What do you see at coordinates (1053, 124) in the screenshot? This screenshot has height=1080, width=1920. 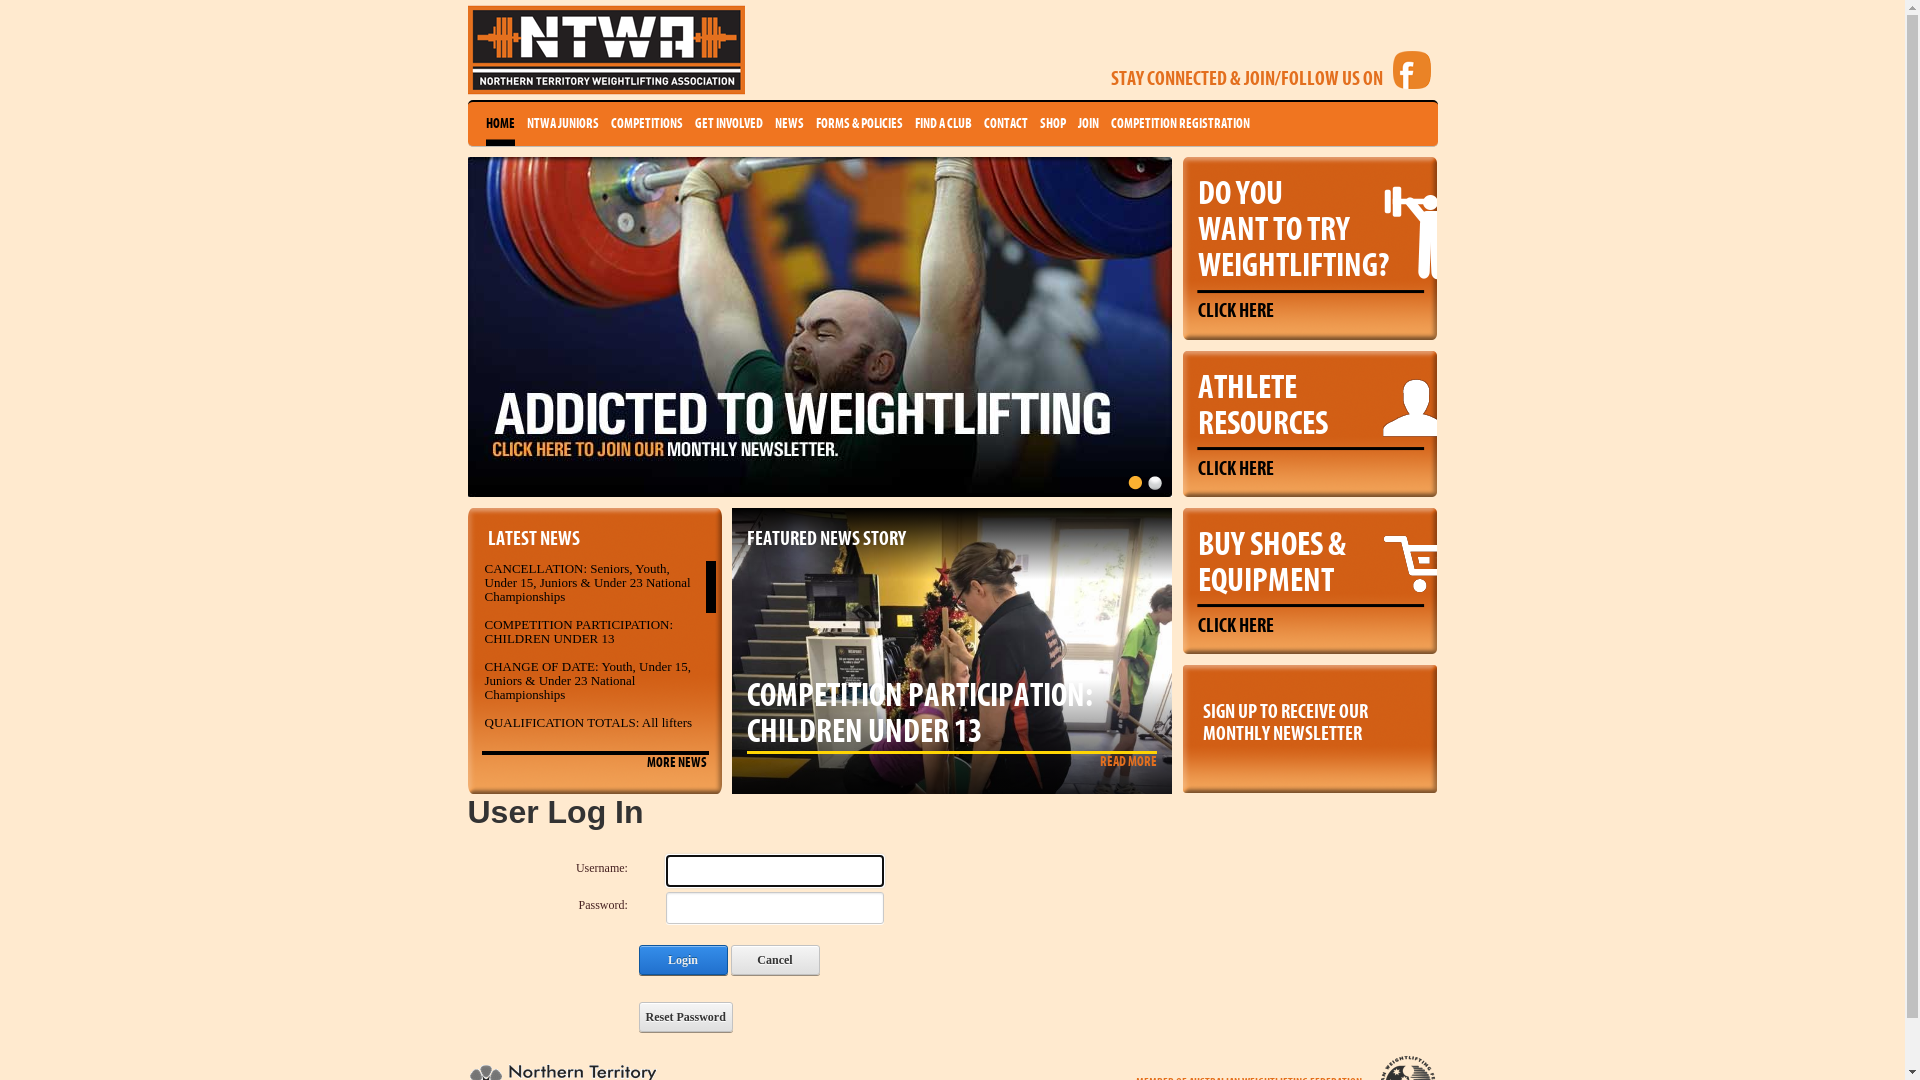 I see `SHOP` at bounding box center [1053, 124].